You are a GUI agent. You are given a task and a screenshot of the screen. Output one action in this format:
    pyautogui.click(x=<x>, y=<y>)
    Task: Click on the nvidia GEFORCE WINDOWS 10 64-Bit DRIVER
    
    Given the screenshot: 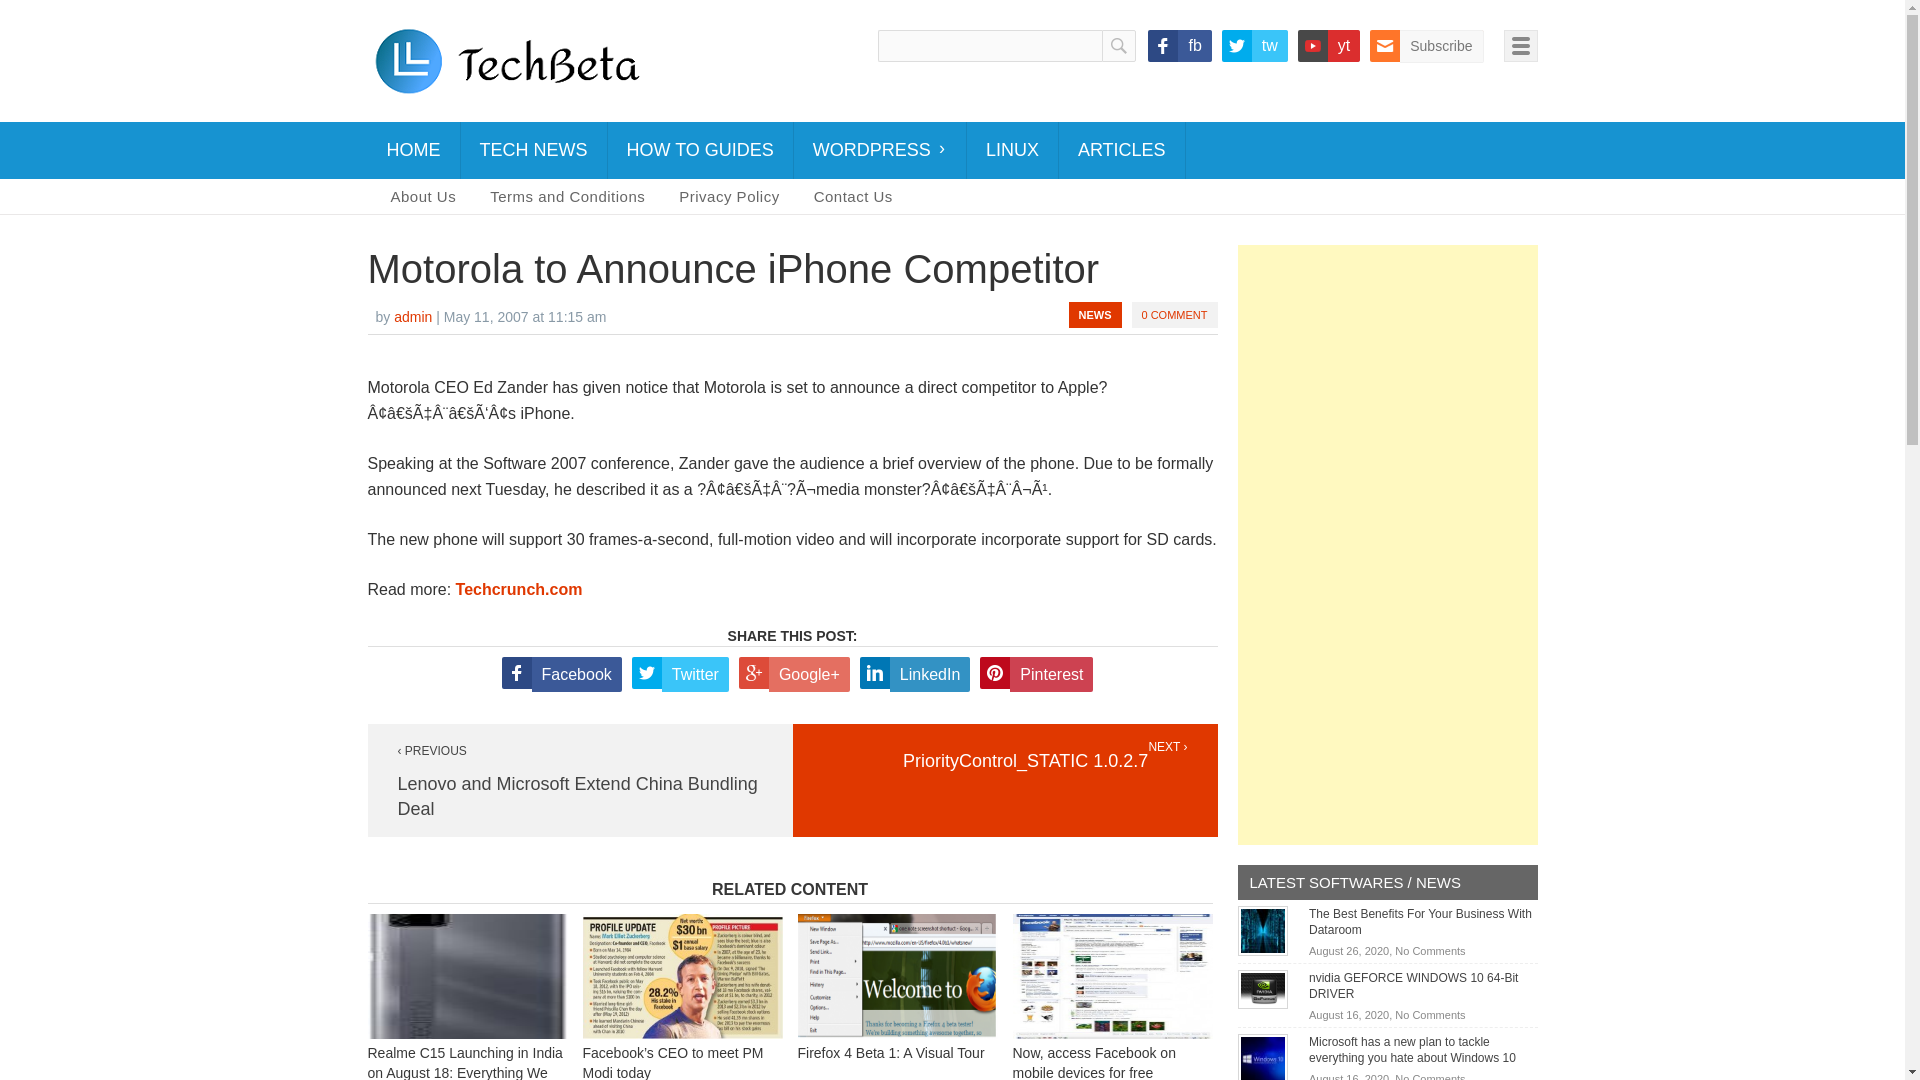 What is the action you would take?
    pyautogui.click(x=1414, y=986)
    